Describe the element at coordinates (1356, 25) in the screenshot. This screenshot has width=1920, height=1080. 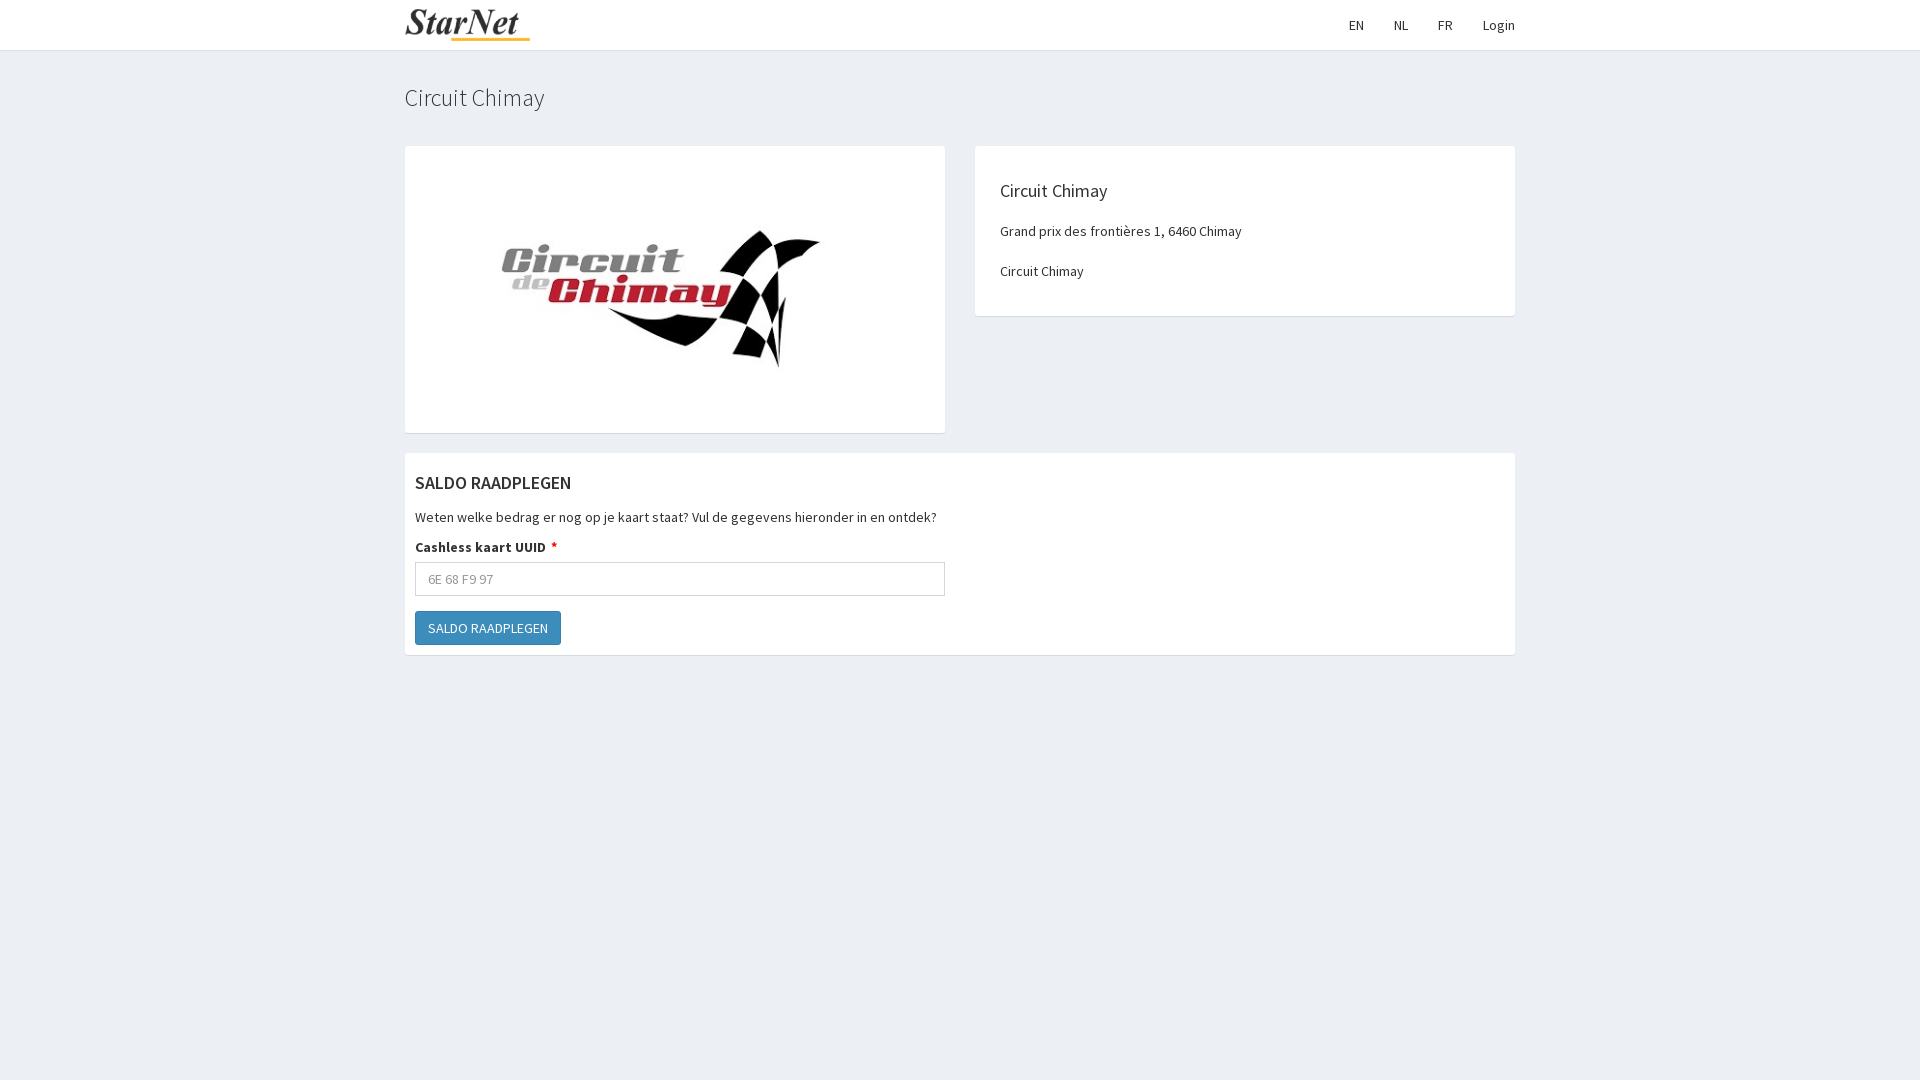
I see `EN` at that location.